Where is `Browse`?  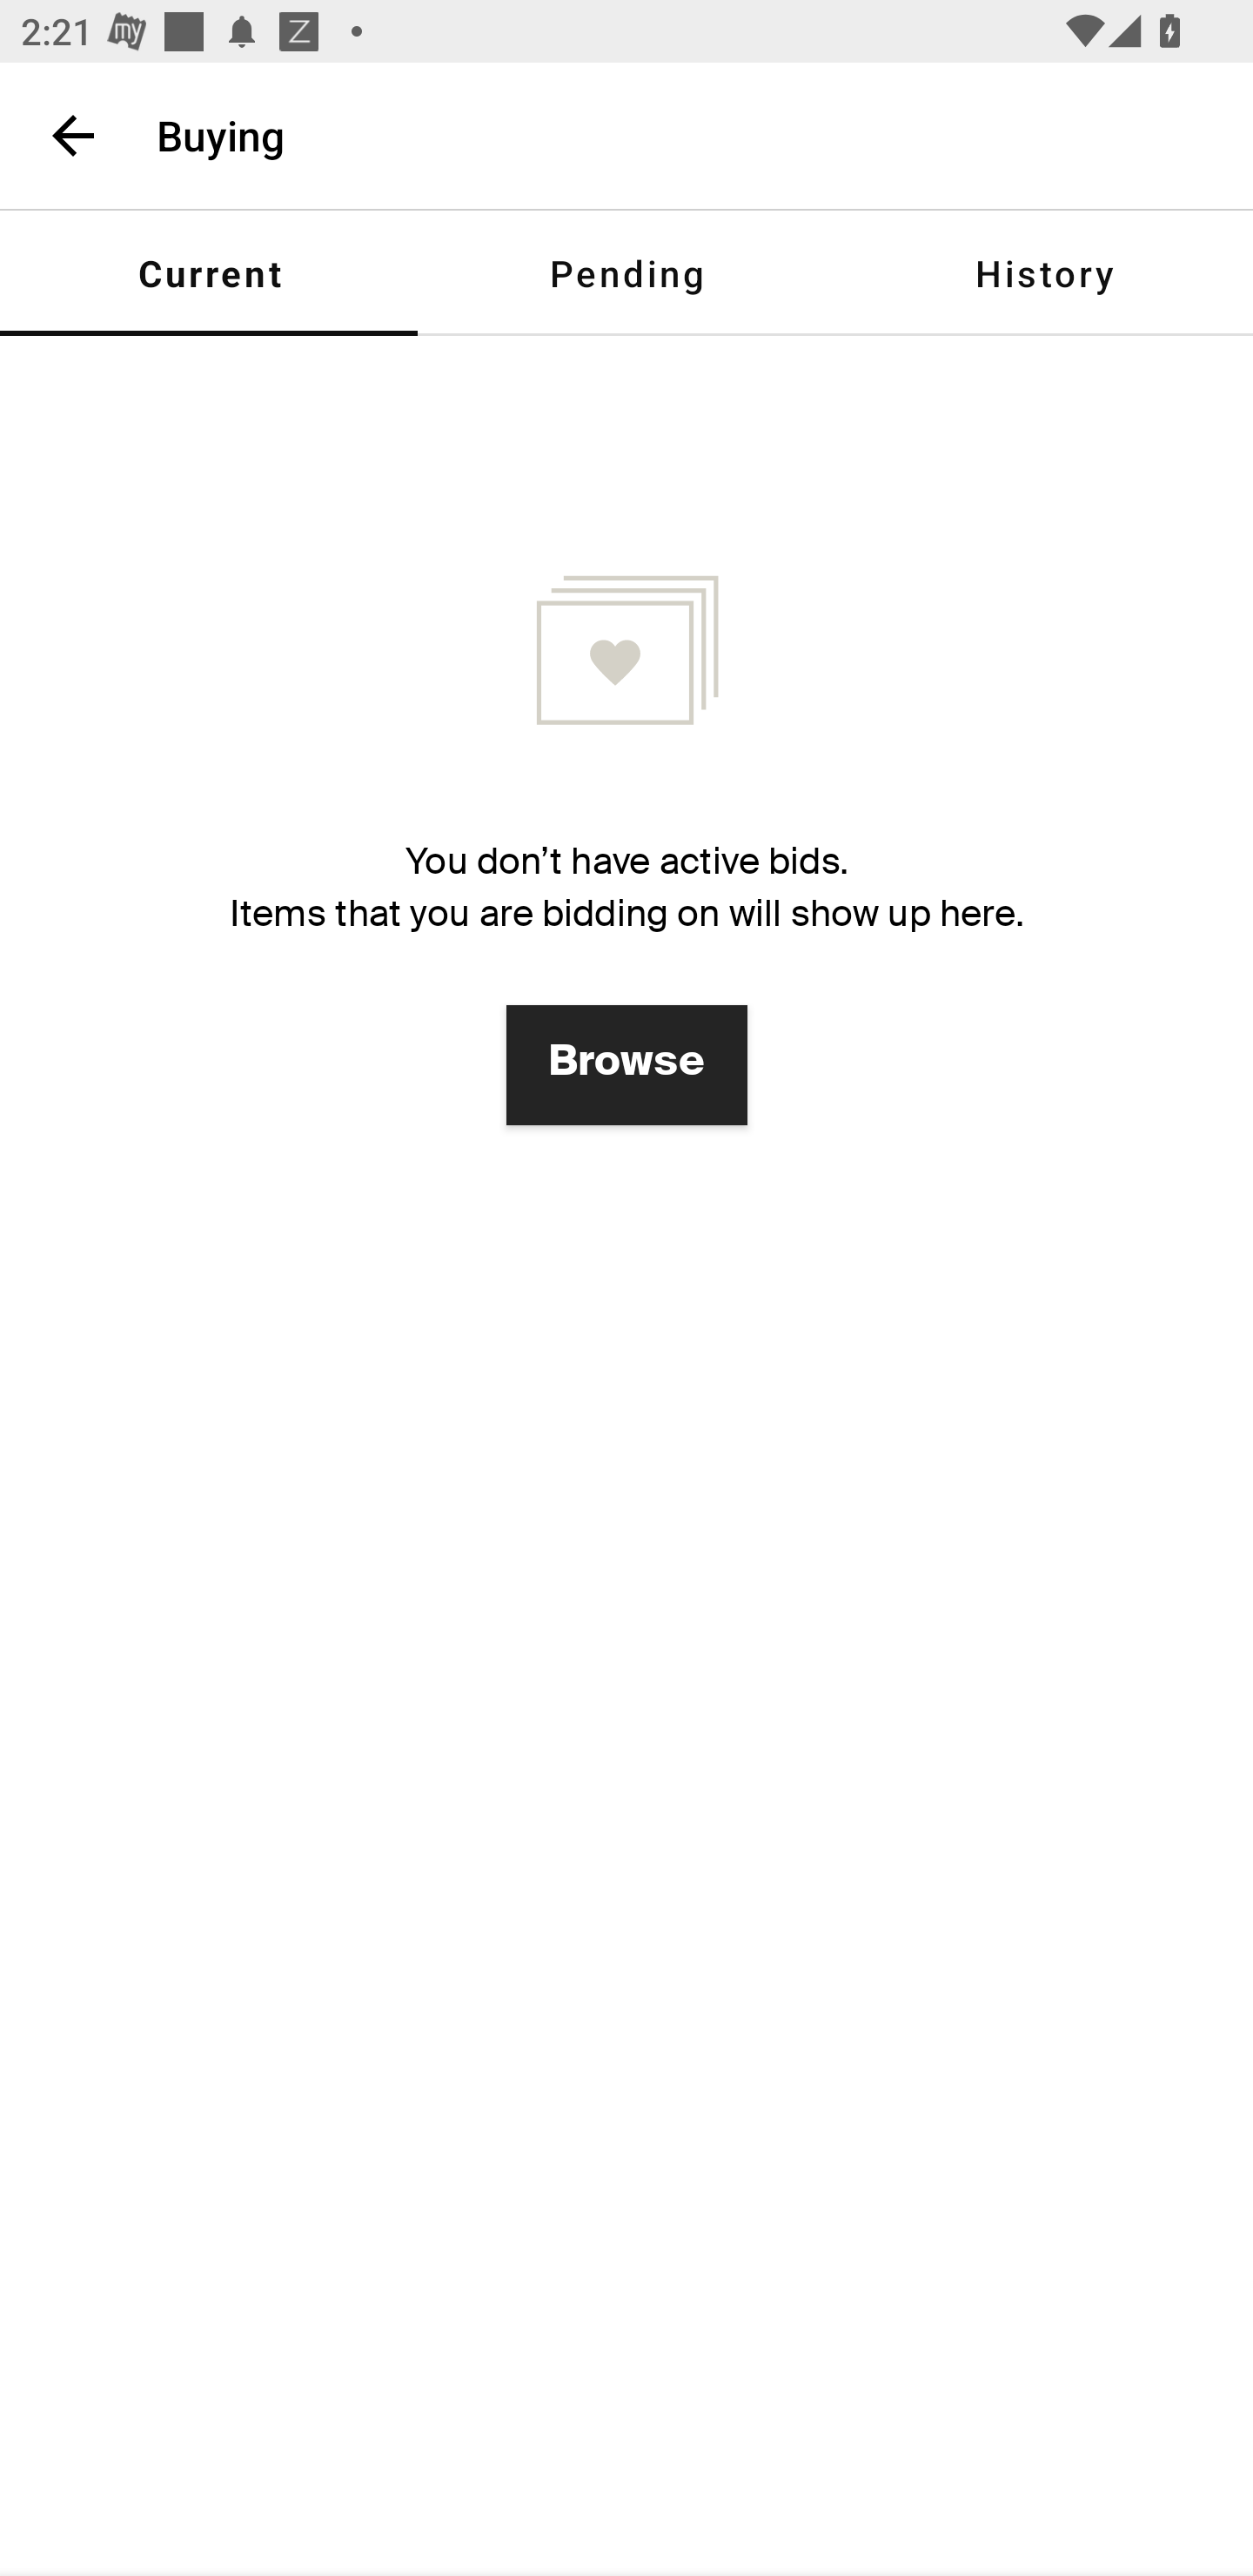 Browse is located at coordinates (626, 1065).